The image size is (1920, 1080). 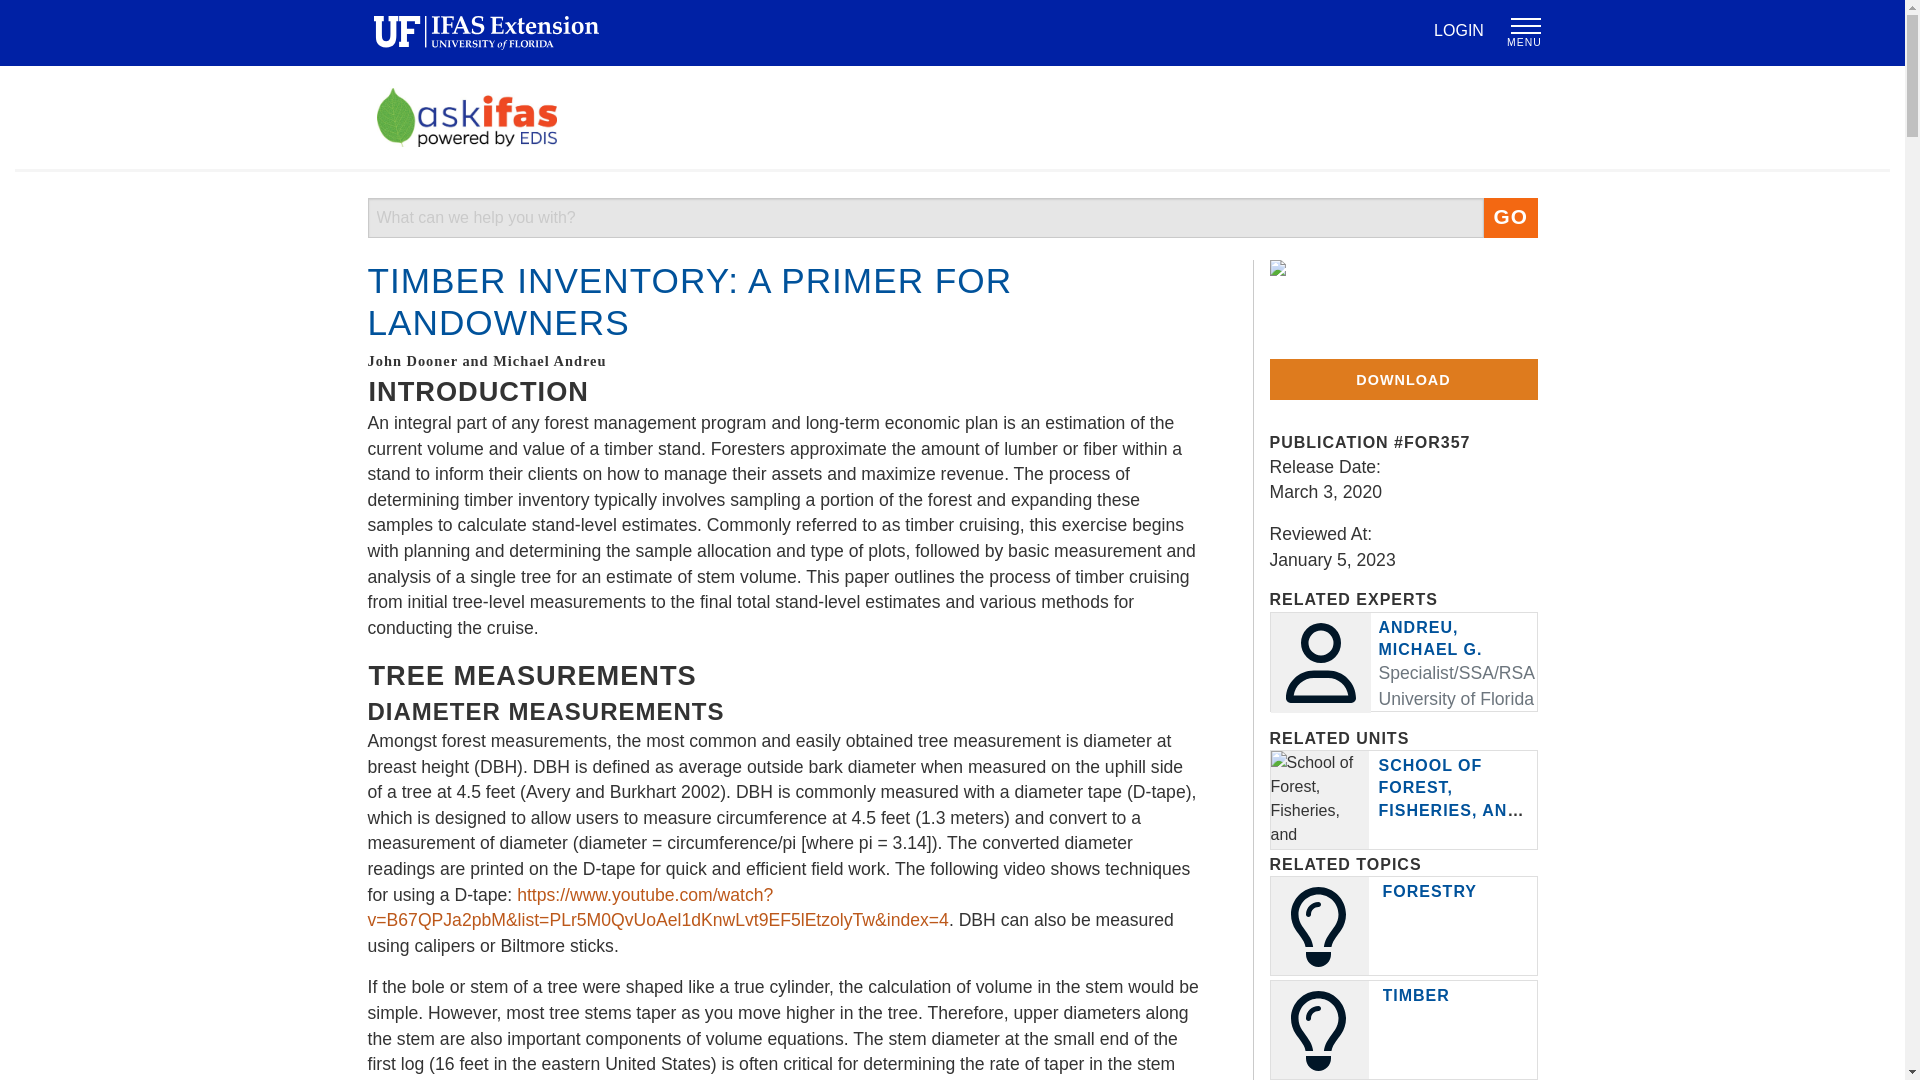 I want to click on Timber, so click(x=1416, y=996).